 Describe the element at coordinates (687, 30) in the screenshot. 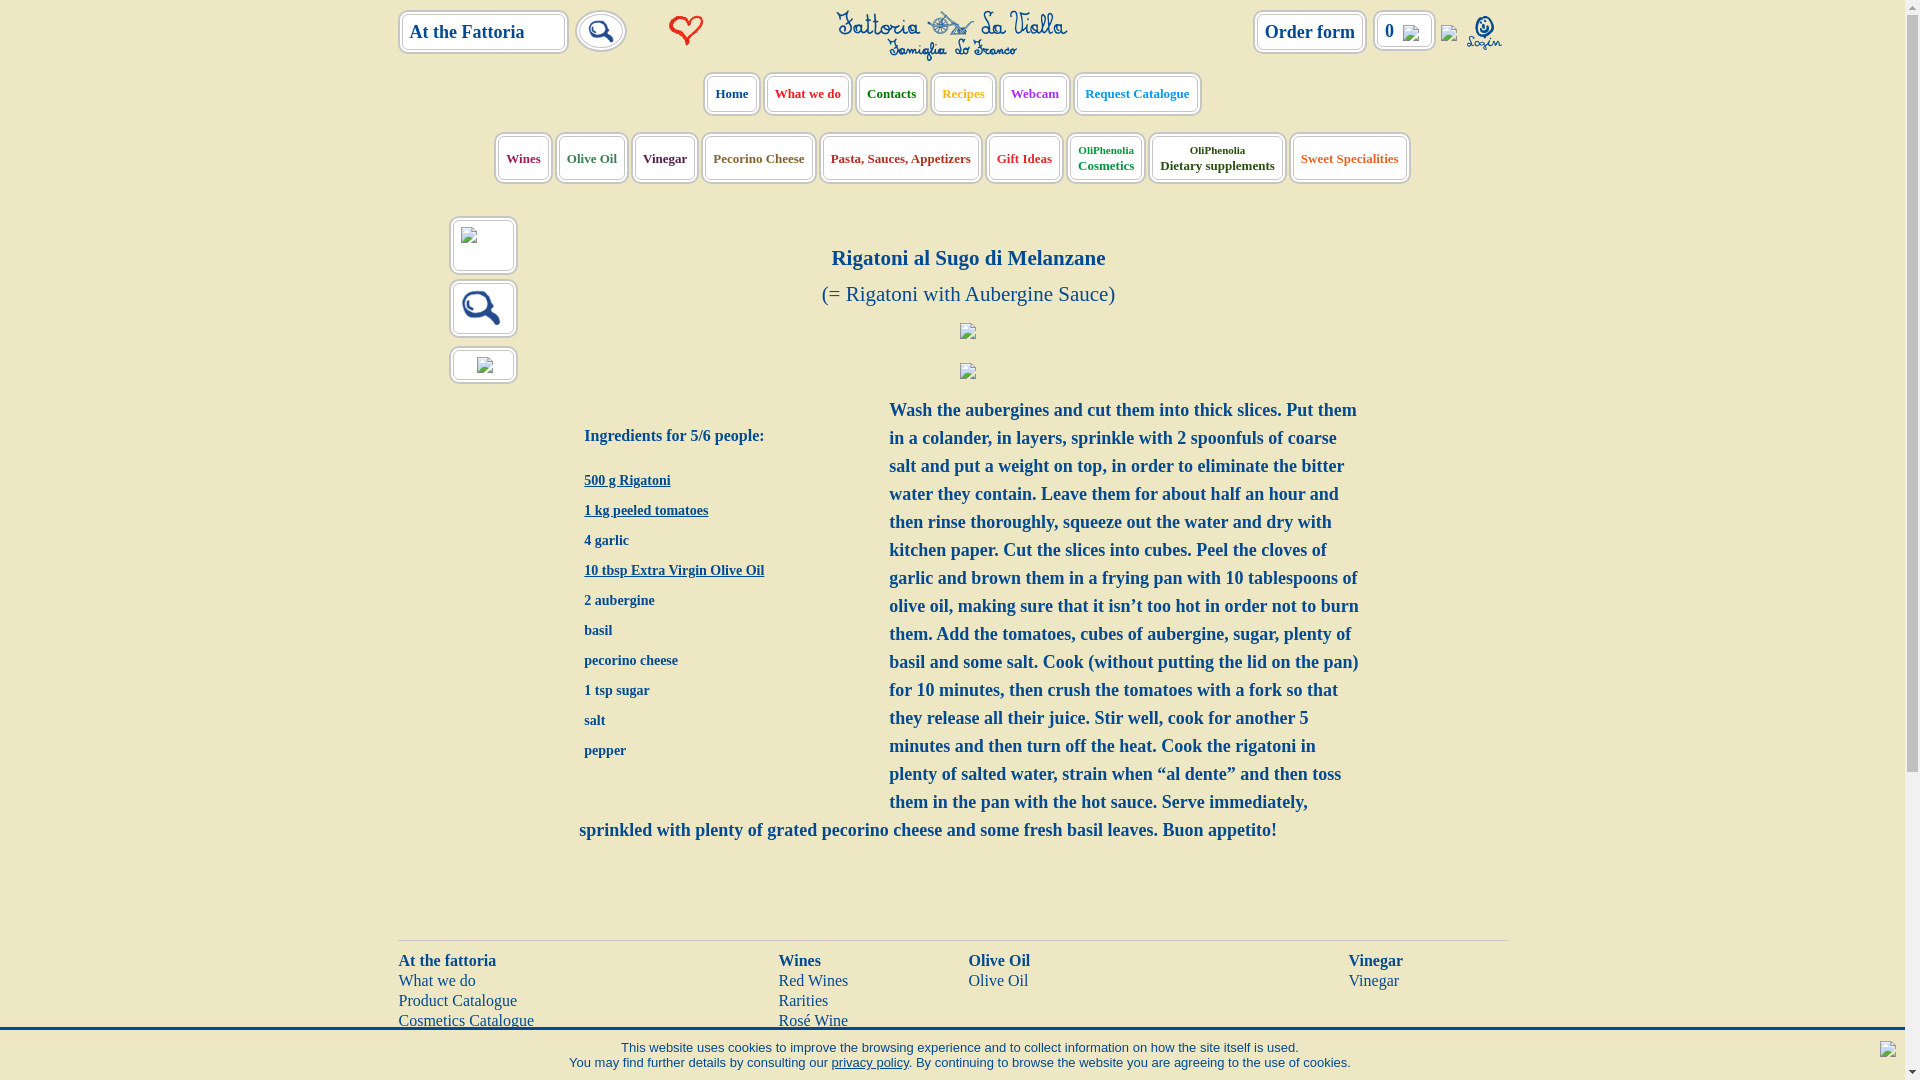

I see `Wishlist` at that location.